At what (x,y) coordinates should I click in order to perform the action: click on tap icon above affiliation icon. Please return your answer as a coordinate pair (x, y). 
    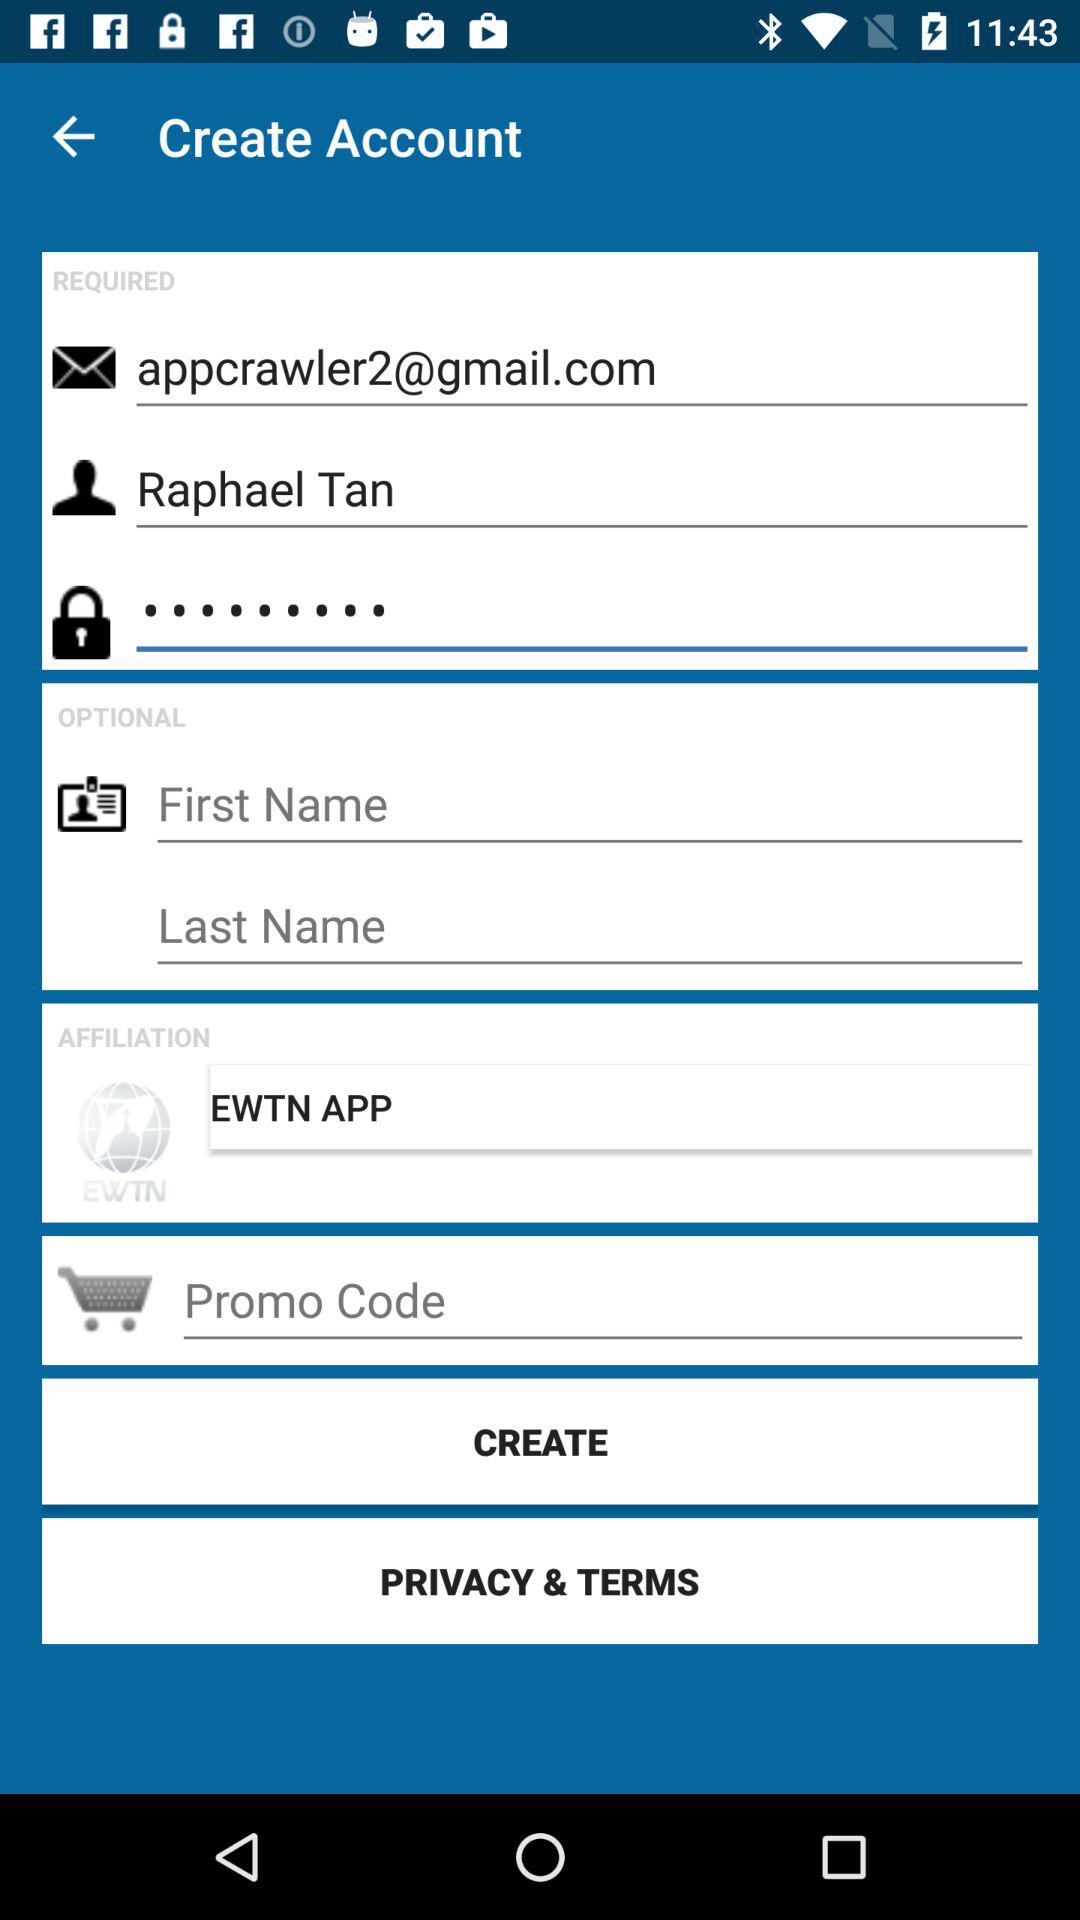
    Looking at the image, I should click on (589, 925).